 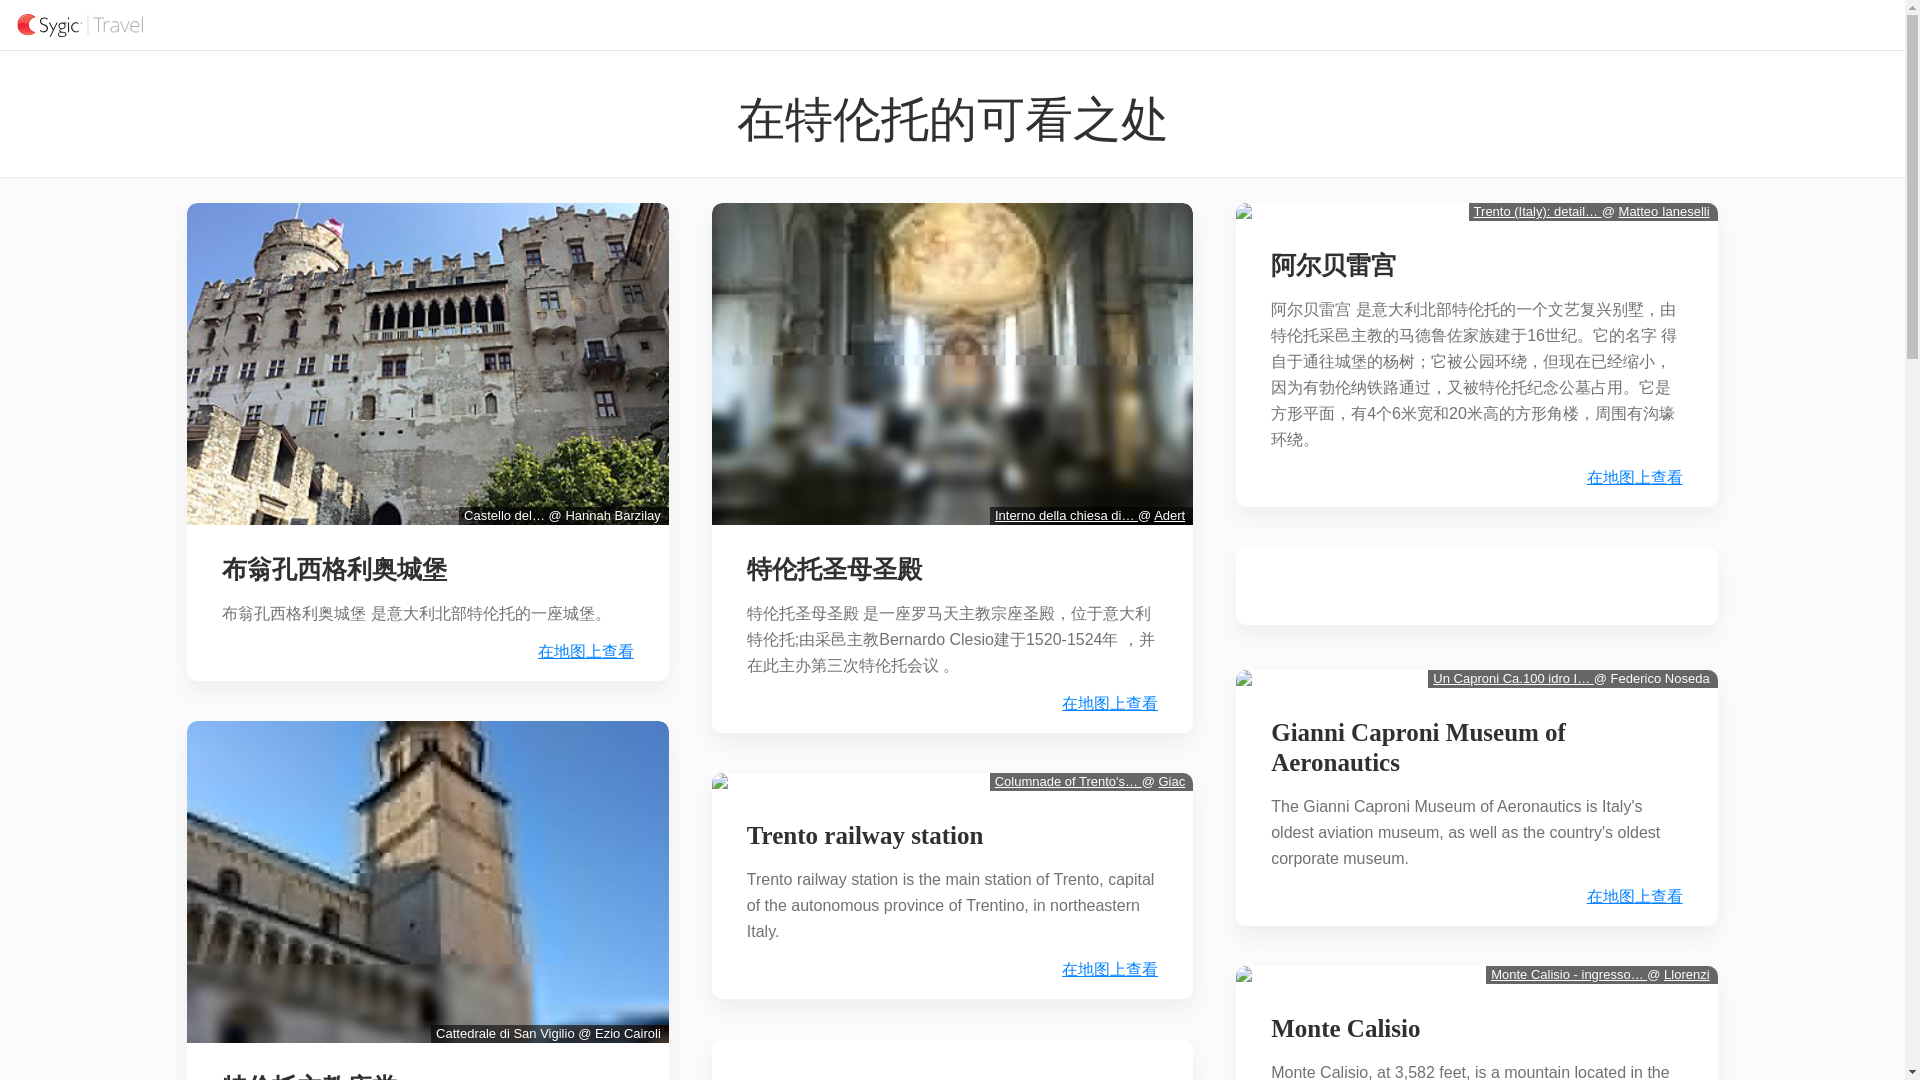 What do you see at coordinates (1170, 782) in the screenshot?
I see `Giac` at bounding box center [1170, 782].